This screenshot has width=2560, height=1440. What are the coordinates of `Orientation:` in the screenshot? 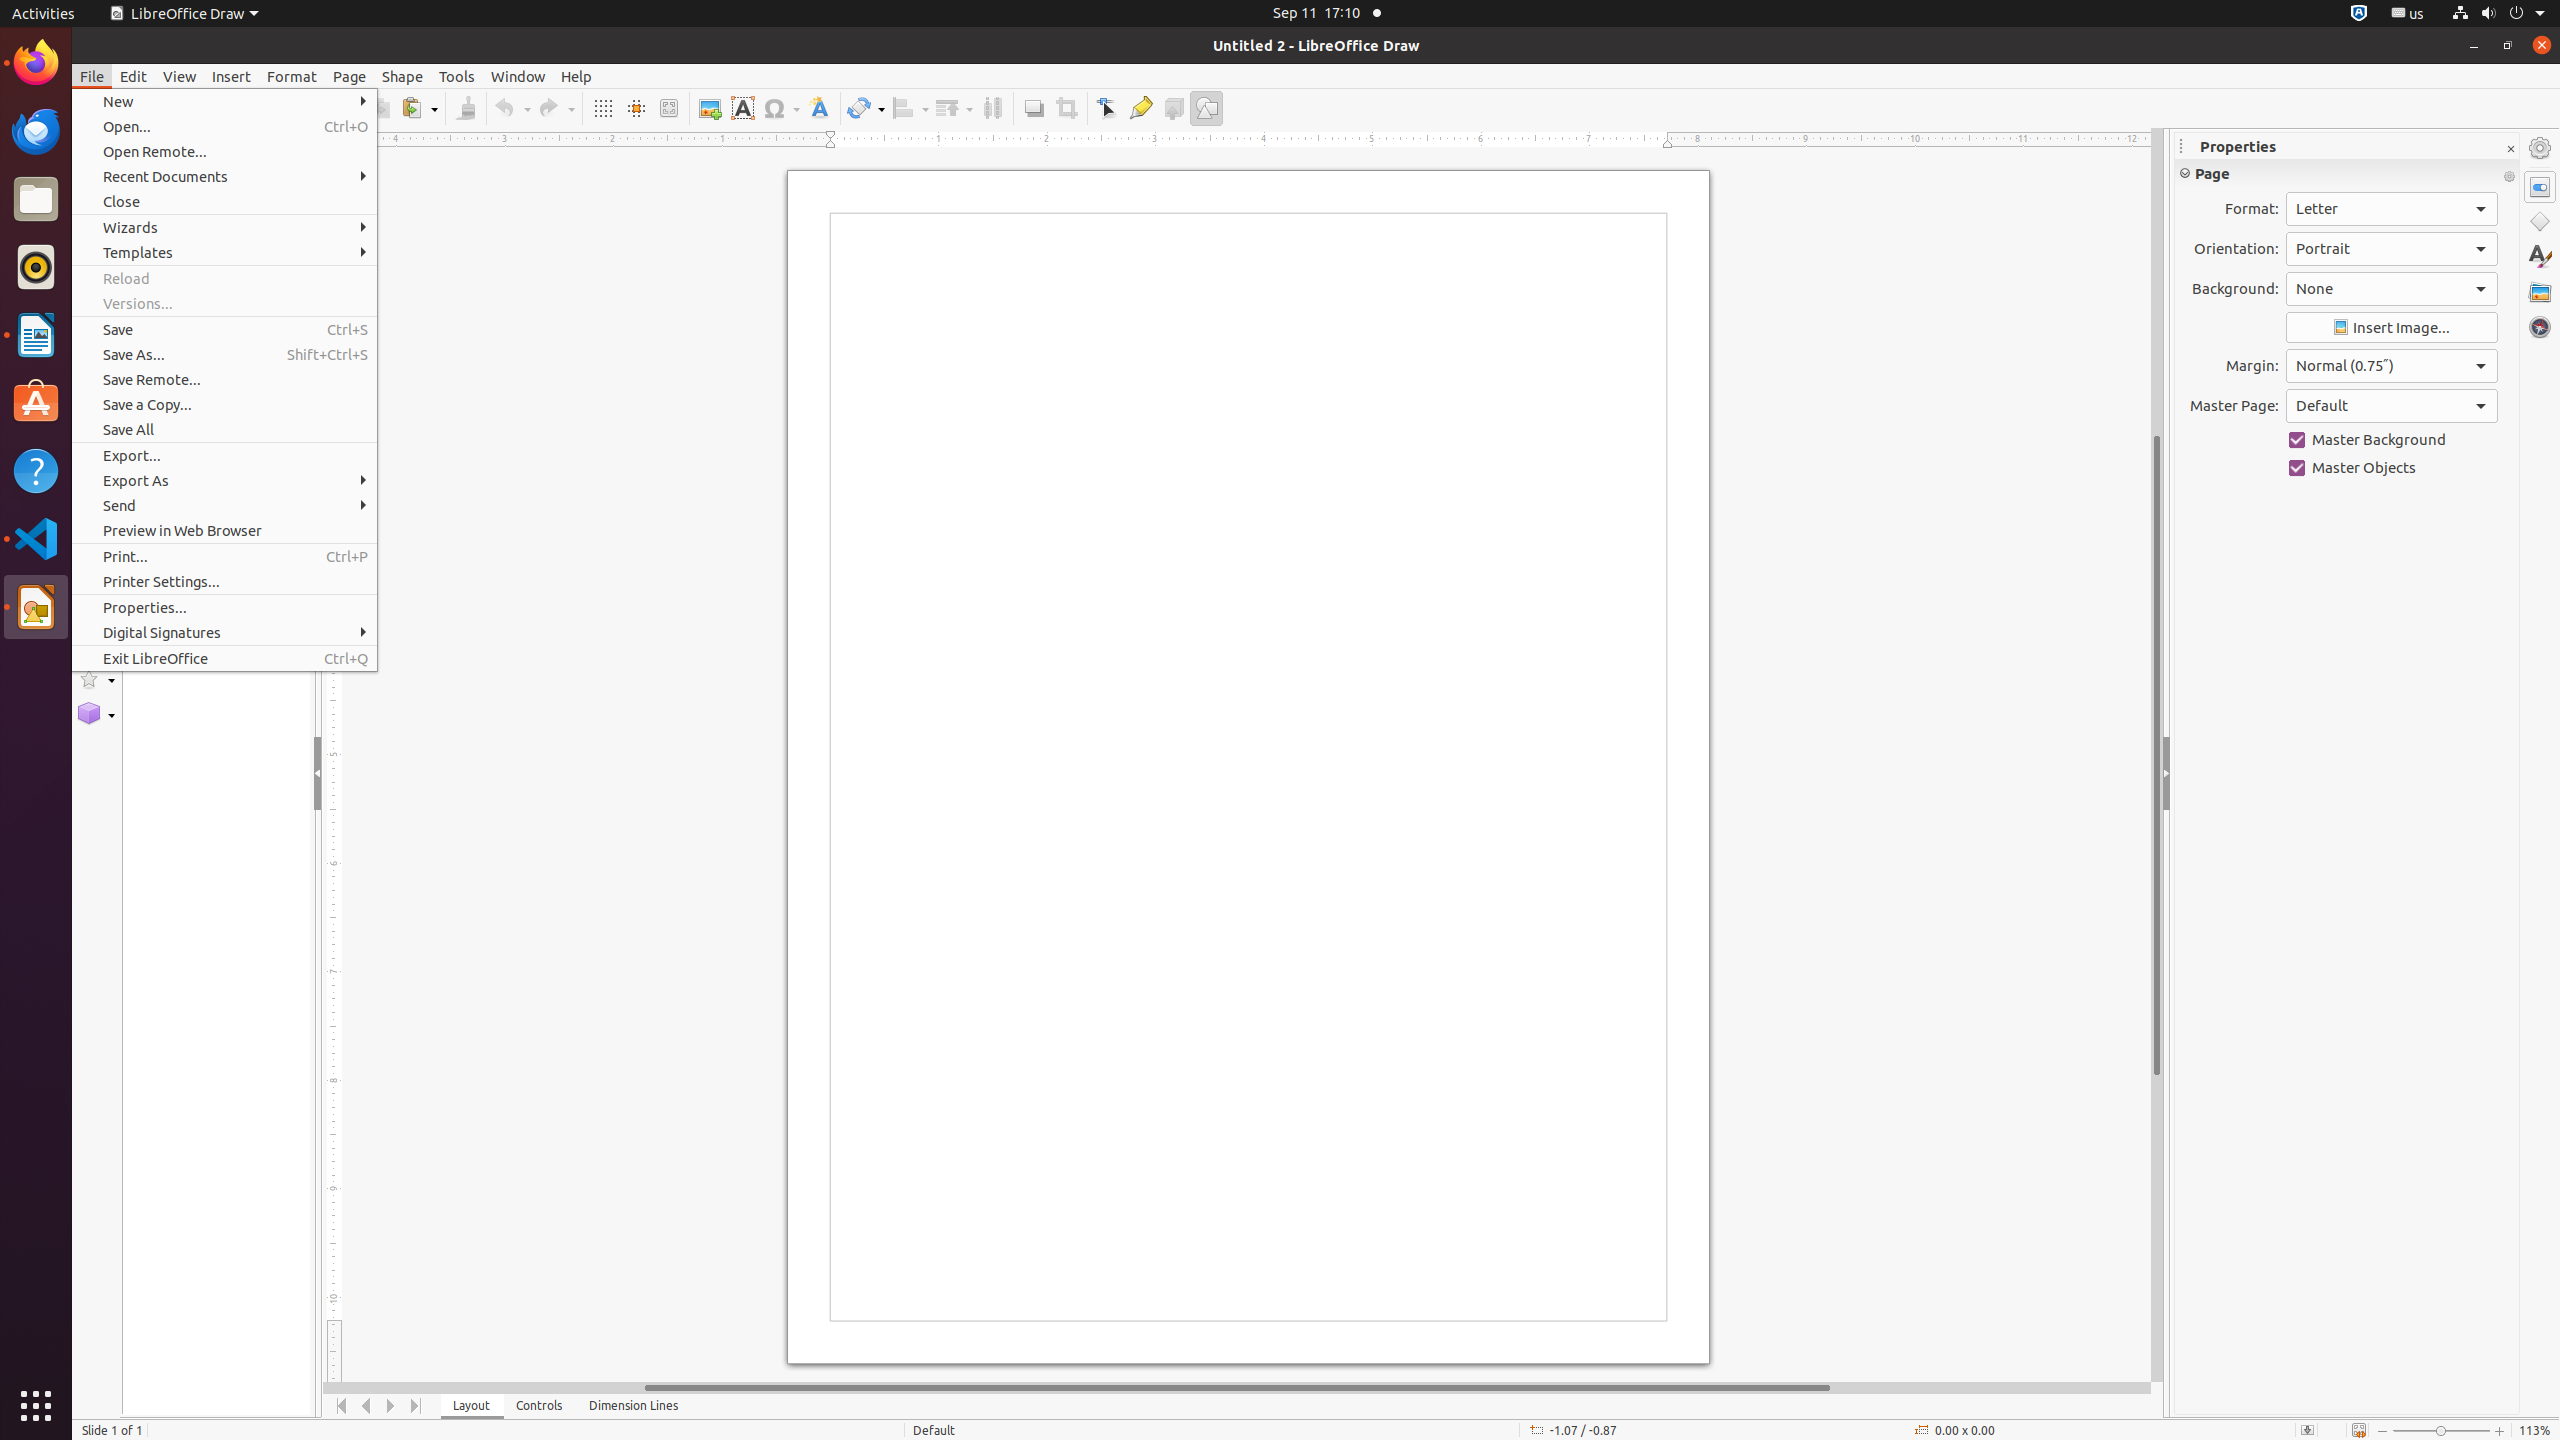 It's located at (2392, 249).